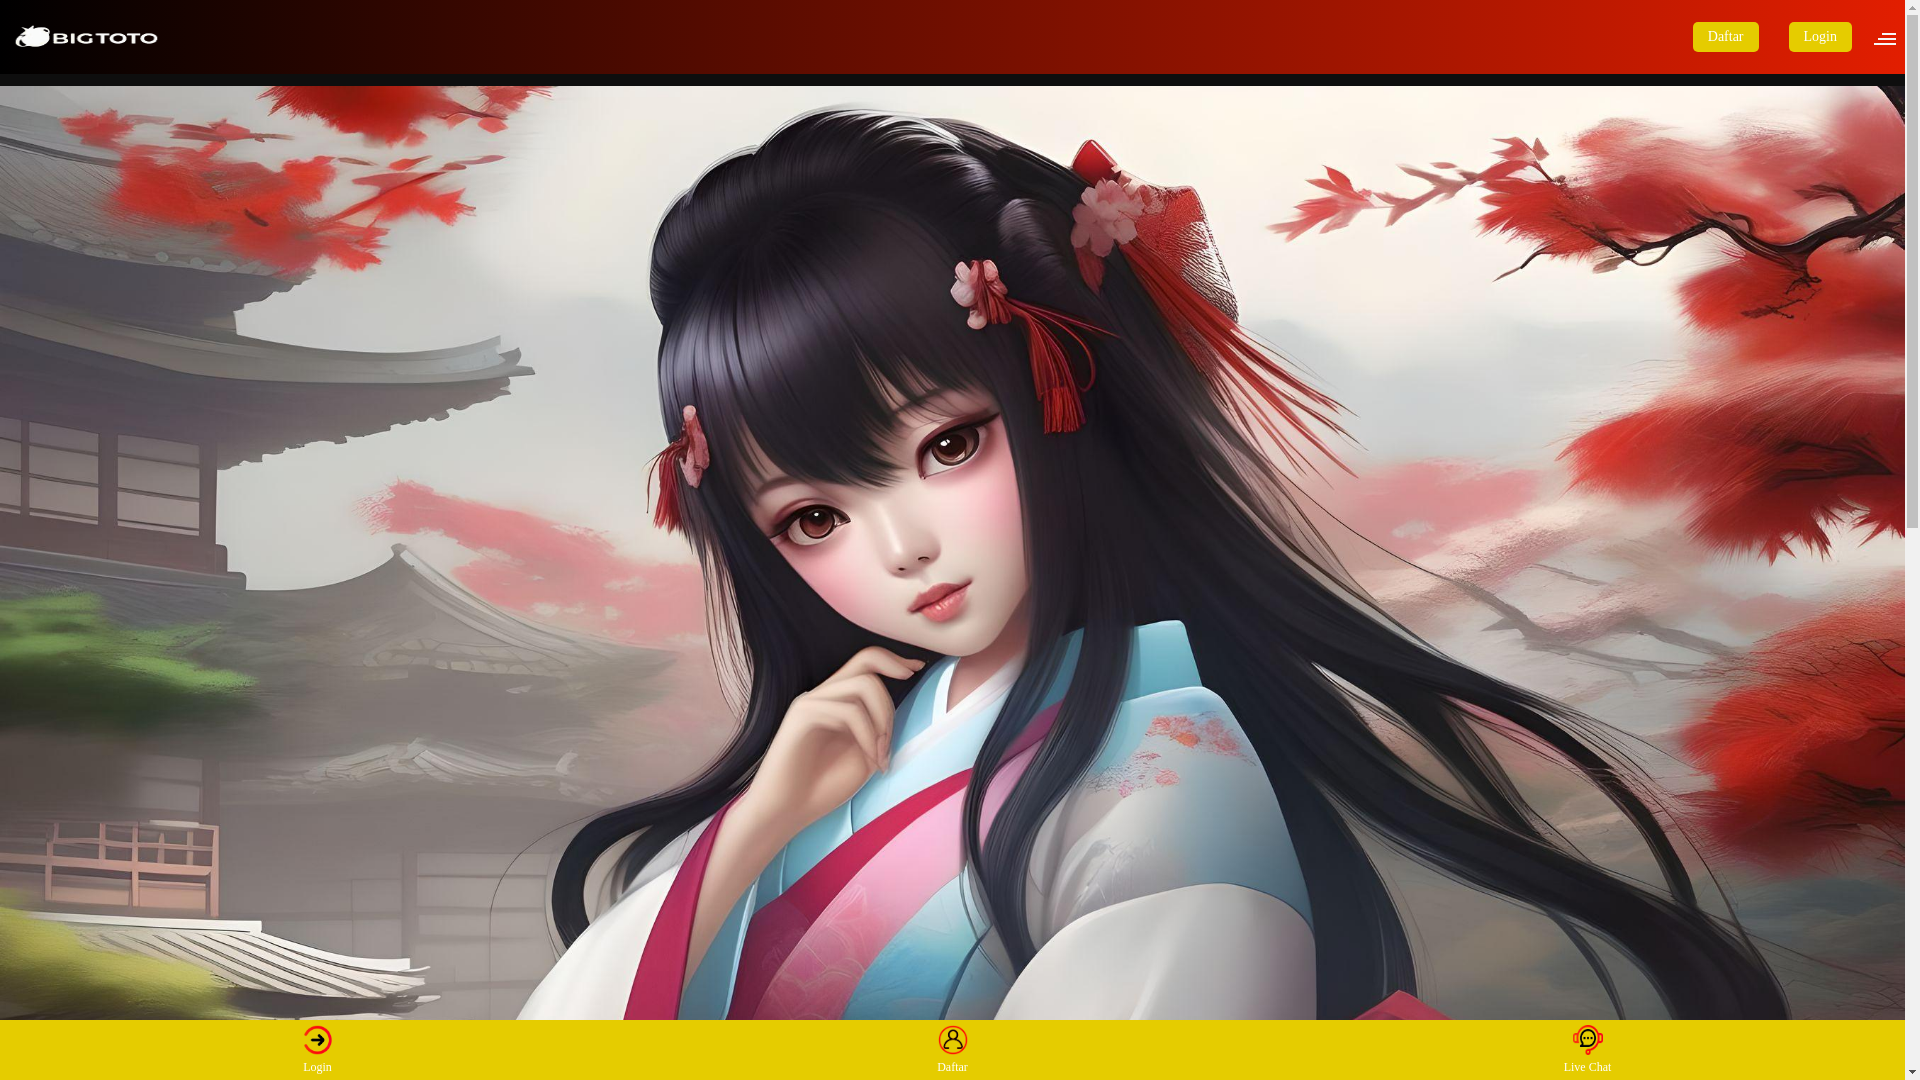  I want to click on Daftar, so click(1726, 36).